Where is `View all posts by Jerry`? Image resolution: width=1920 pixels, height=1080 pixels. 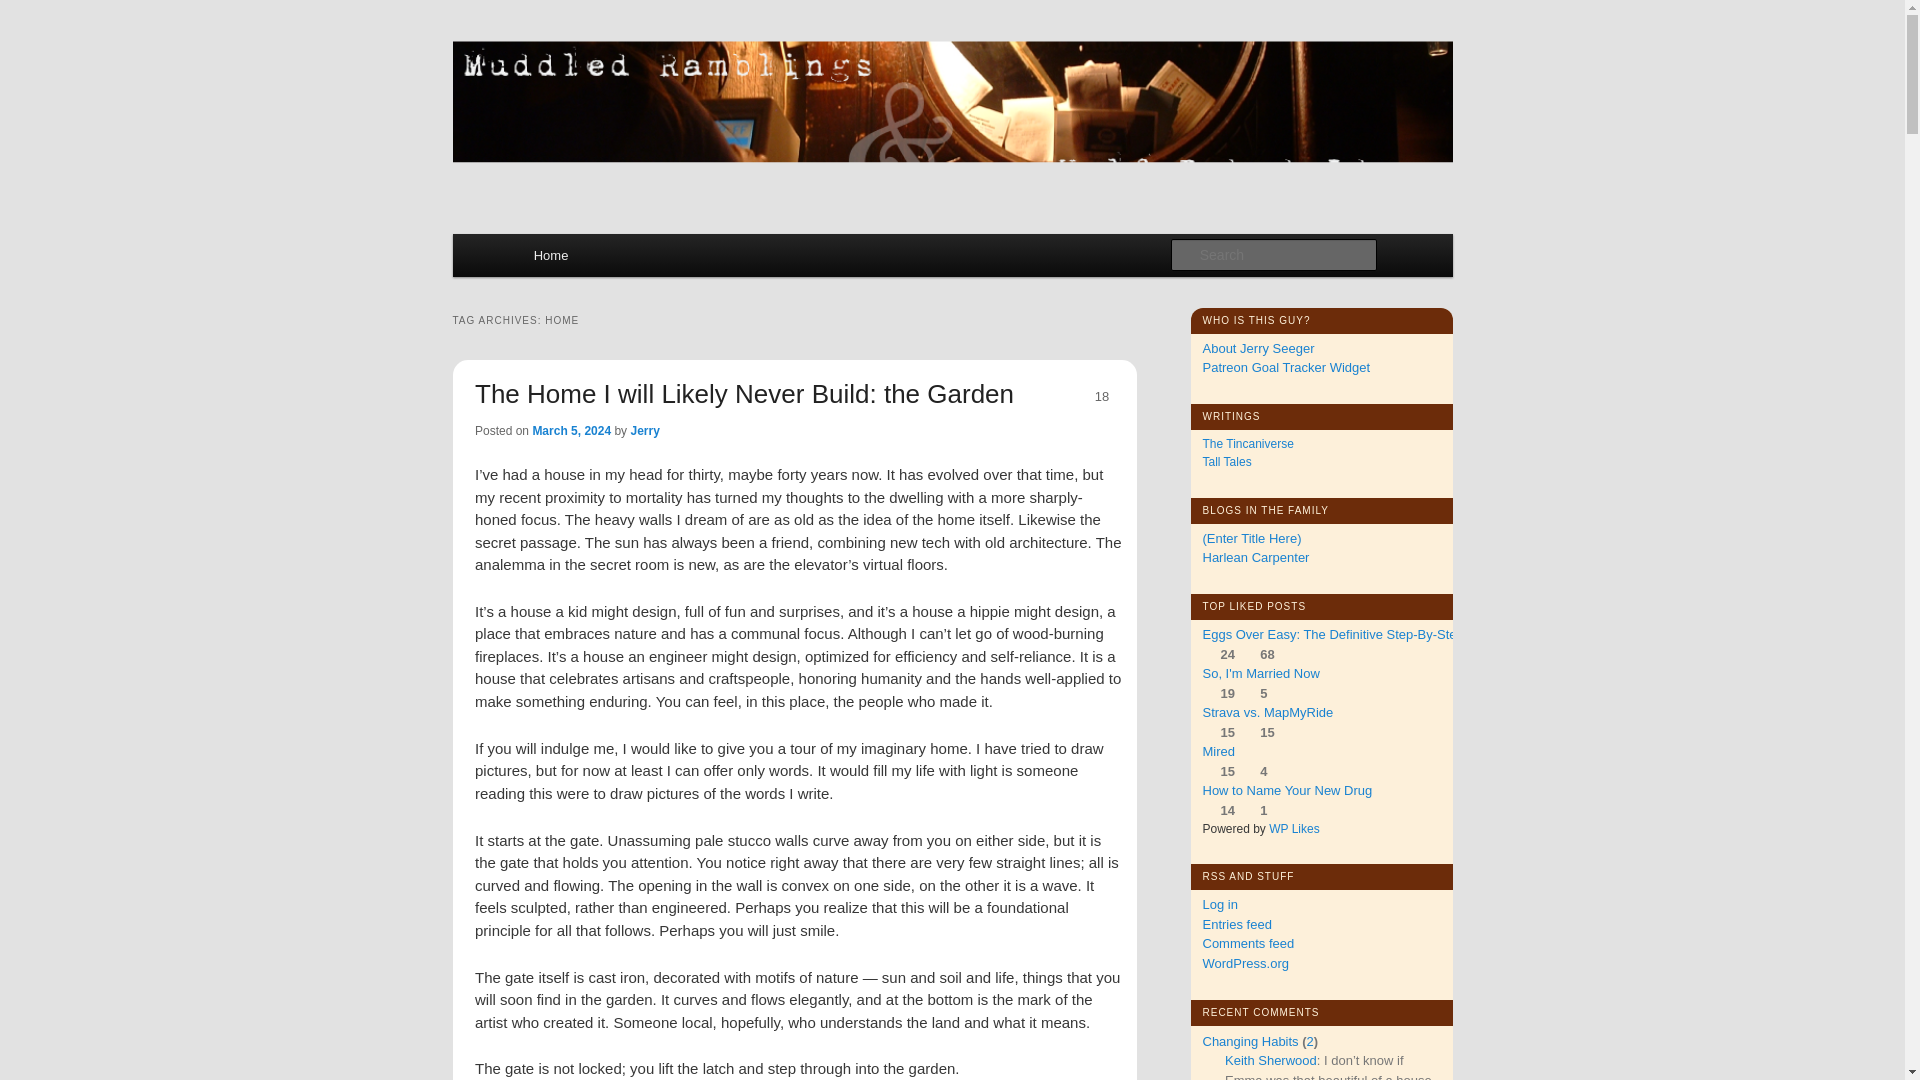
View all posts by Jerry is located at coordinates (644, 431).